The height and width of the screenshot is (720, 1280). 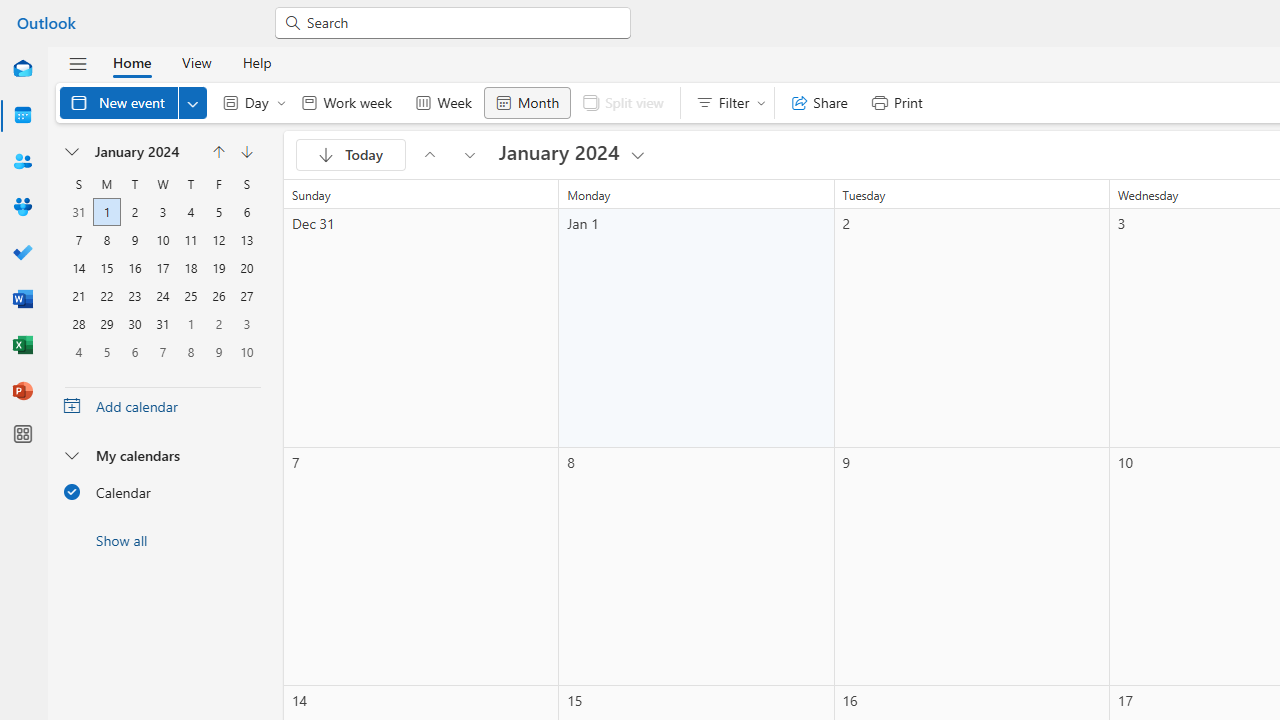 What do you see at coordinates (78, 240) in the screenshot?
I see `7, January, 2024` at bounding box center [78, 240].